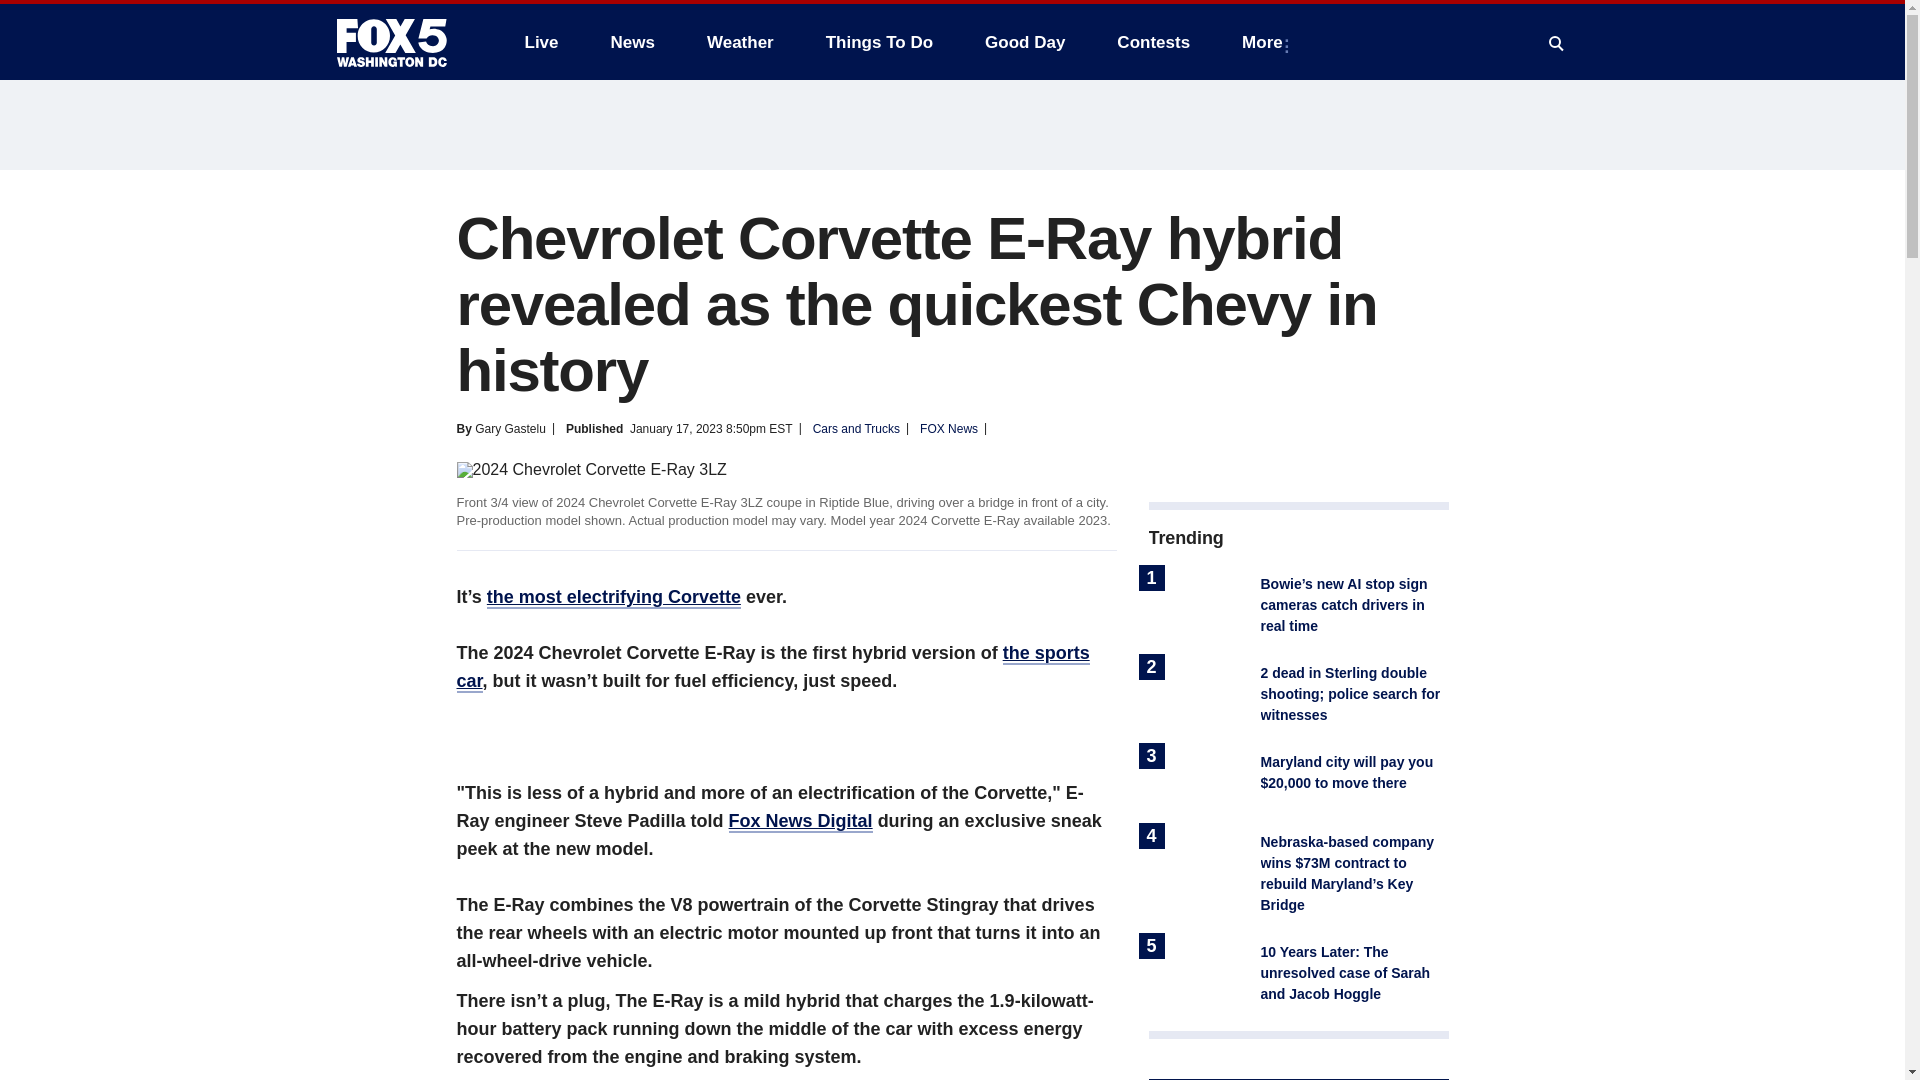  I want to click on Weather, so click(740, 42).